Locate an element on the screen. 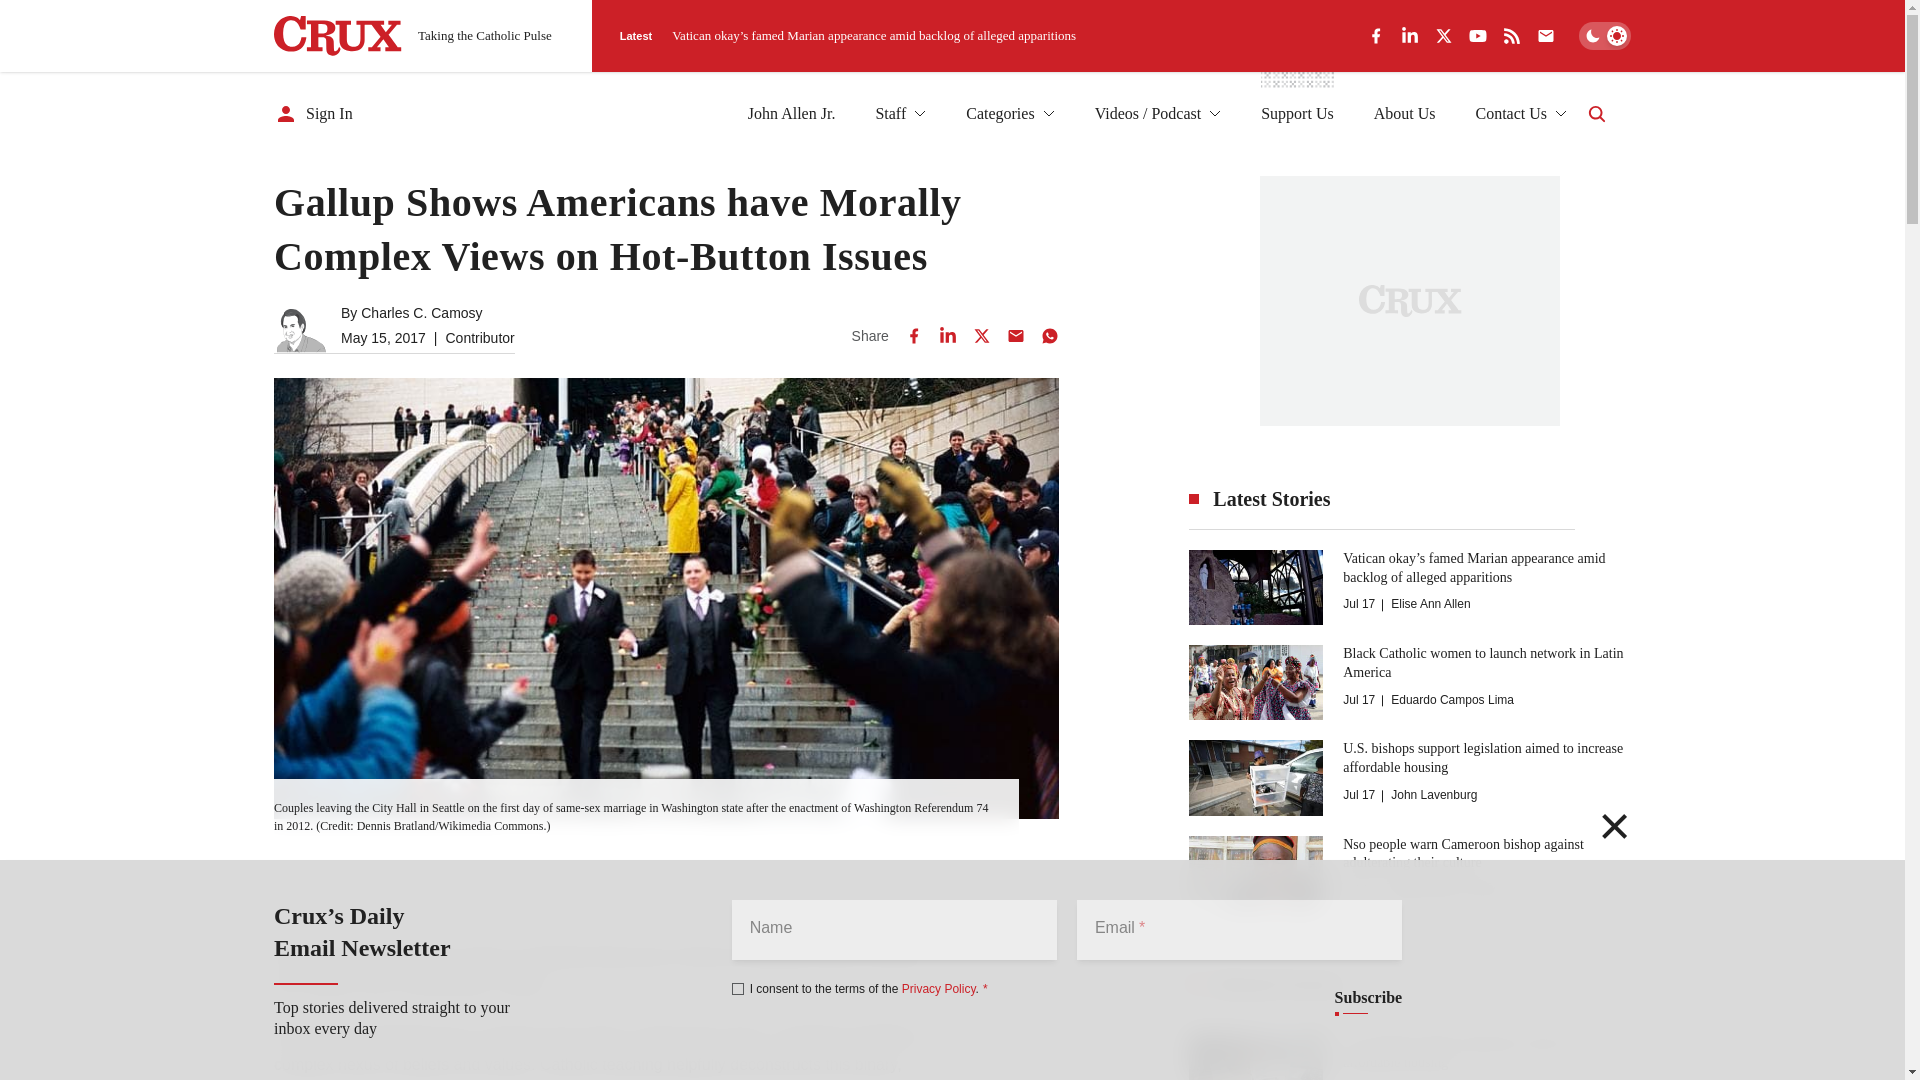 Image resolution: width=1920 pixels, height=1080 pixels. Subscribe is located at coordinates (1368, 998).